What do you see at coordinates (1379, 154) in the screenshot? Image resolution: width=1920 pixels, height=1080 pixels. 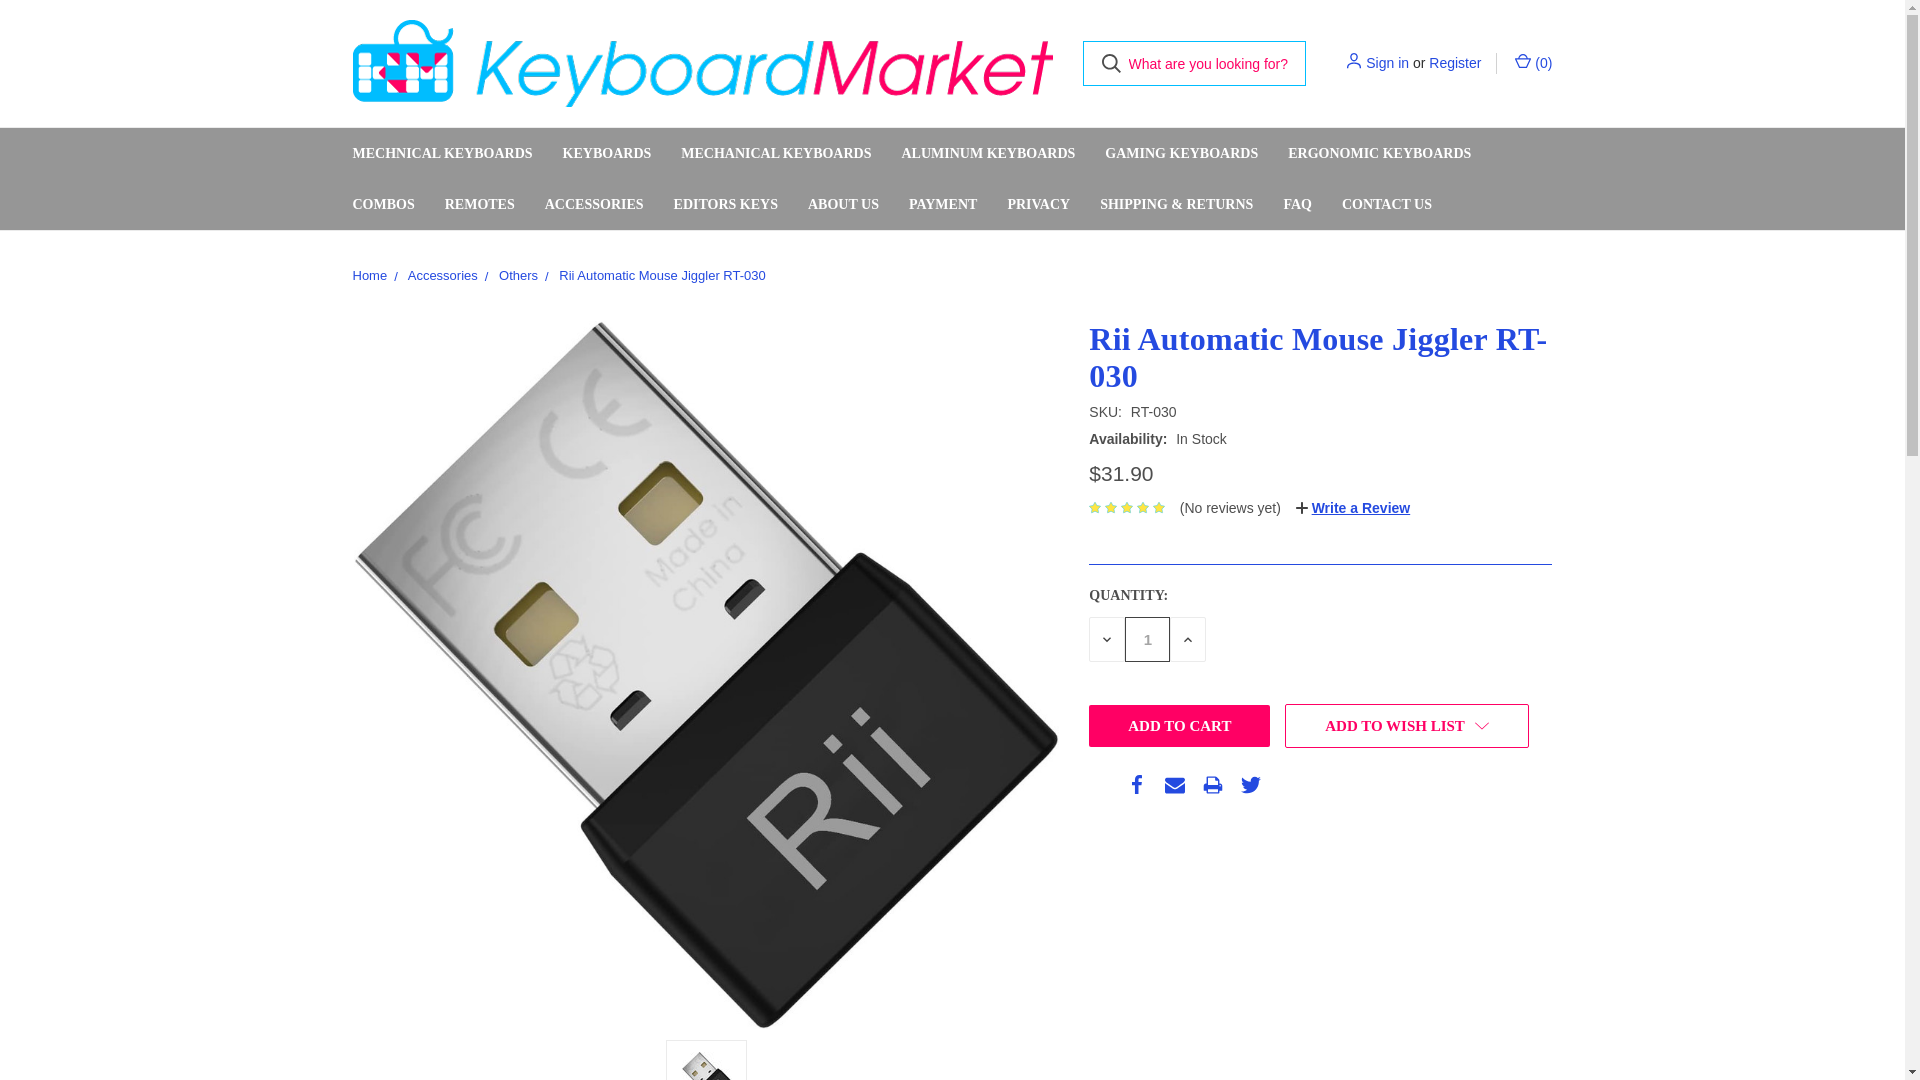 I see `ERGONOMIC KEYBOARDS` at bounding box center [1379, 154].